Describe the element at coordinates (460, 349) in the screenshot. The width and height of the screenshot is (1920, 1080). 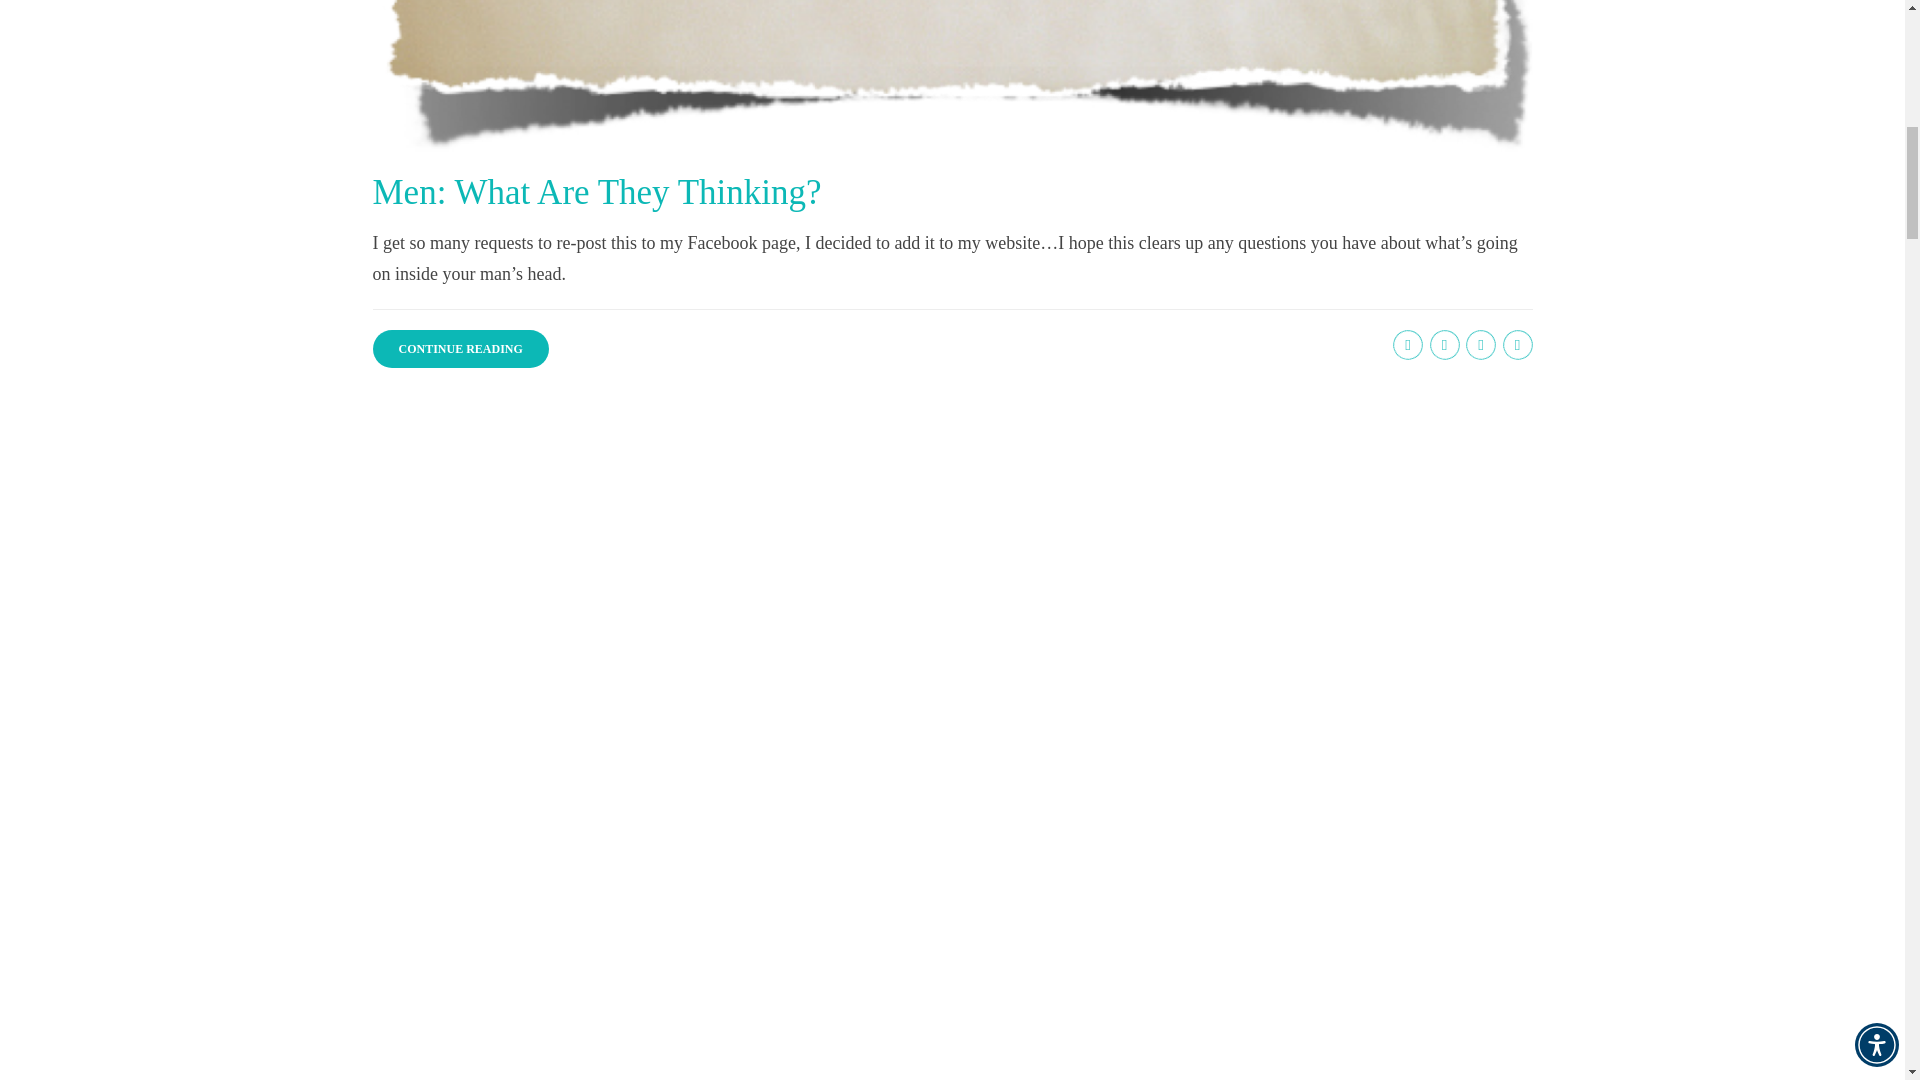
I see `CONTINUE READING` at that location.